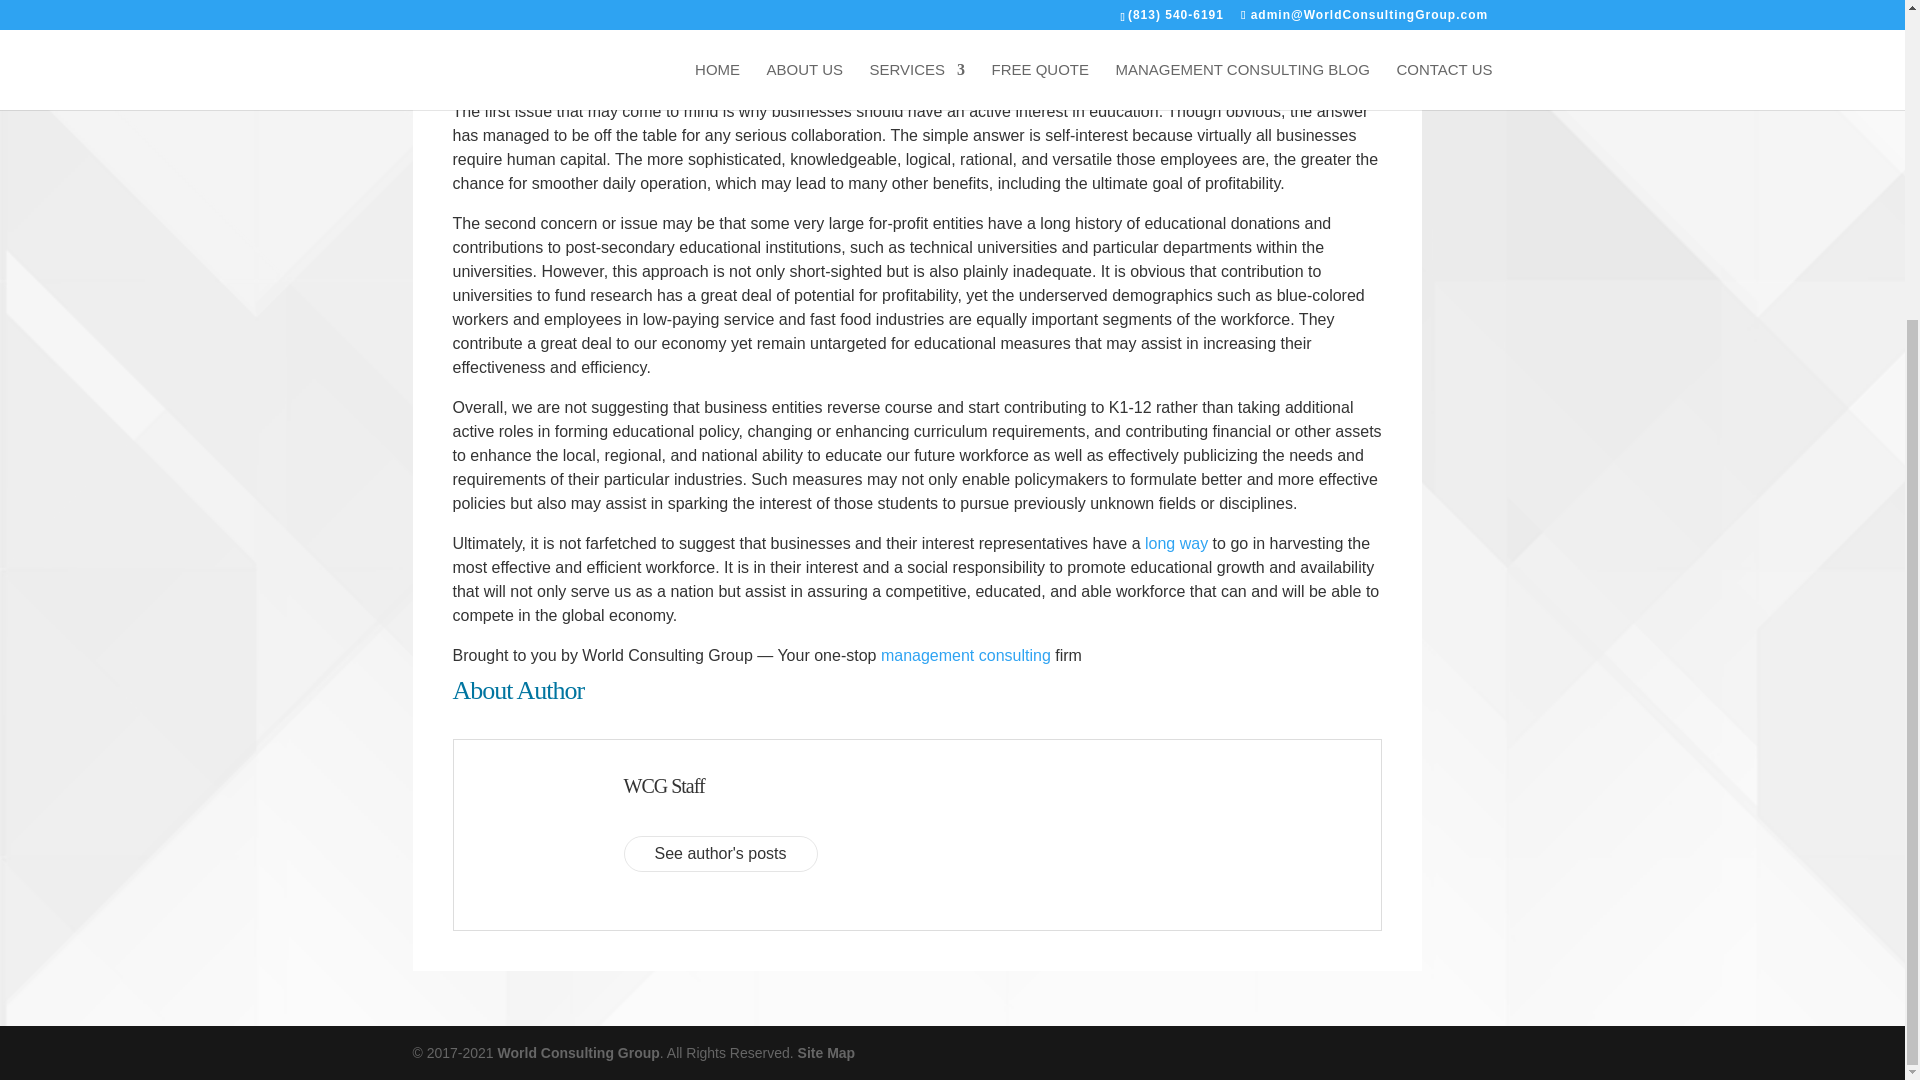 This screenshot has height=1080, width=1920. I want to click on WCG Staff, so click(664, 784).